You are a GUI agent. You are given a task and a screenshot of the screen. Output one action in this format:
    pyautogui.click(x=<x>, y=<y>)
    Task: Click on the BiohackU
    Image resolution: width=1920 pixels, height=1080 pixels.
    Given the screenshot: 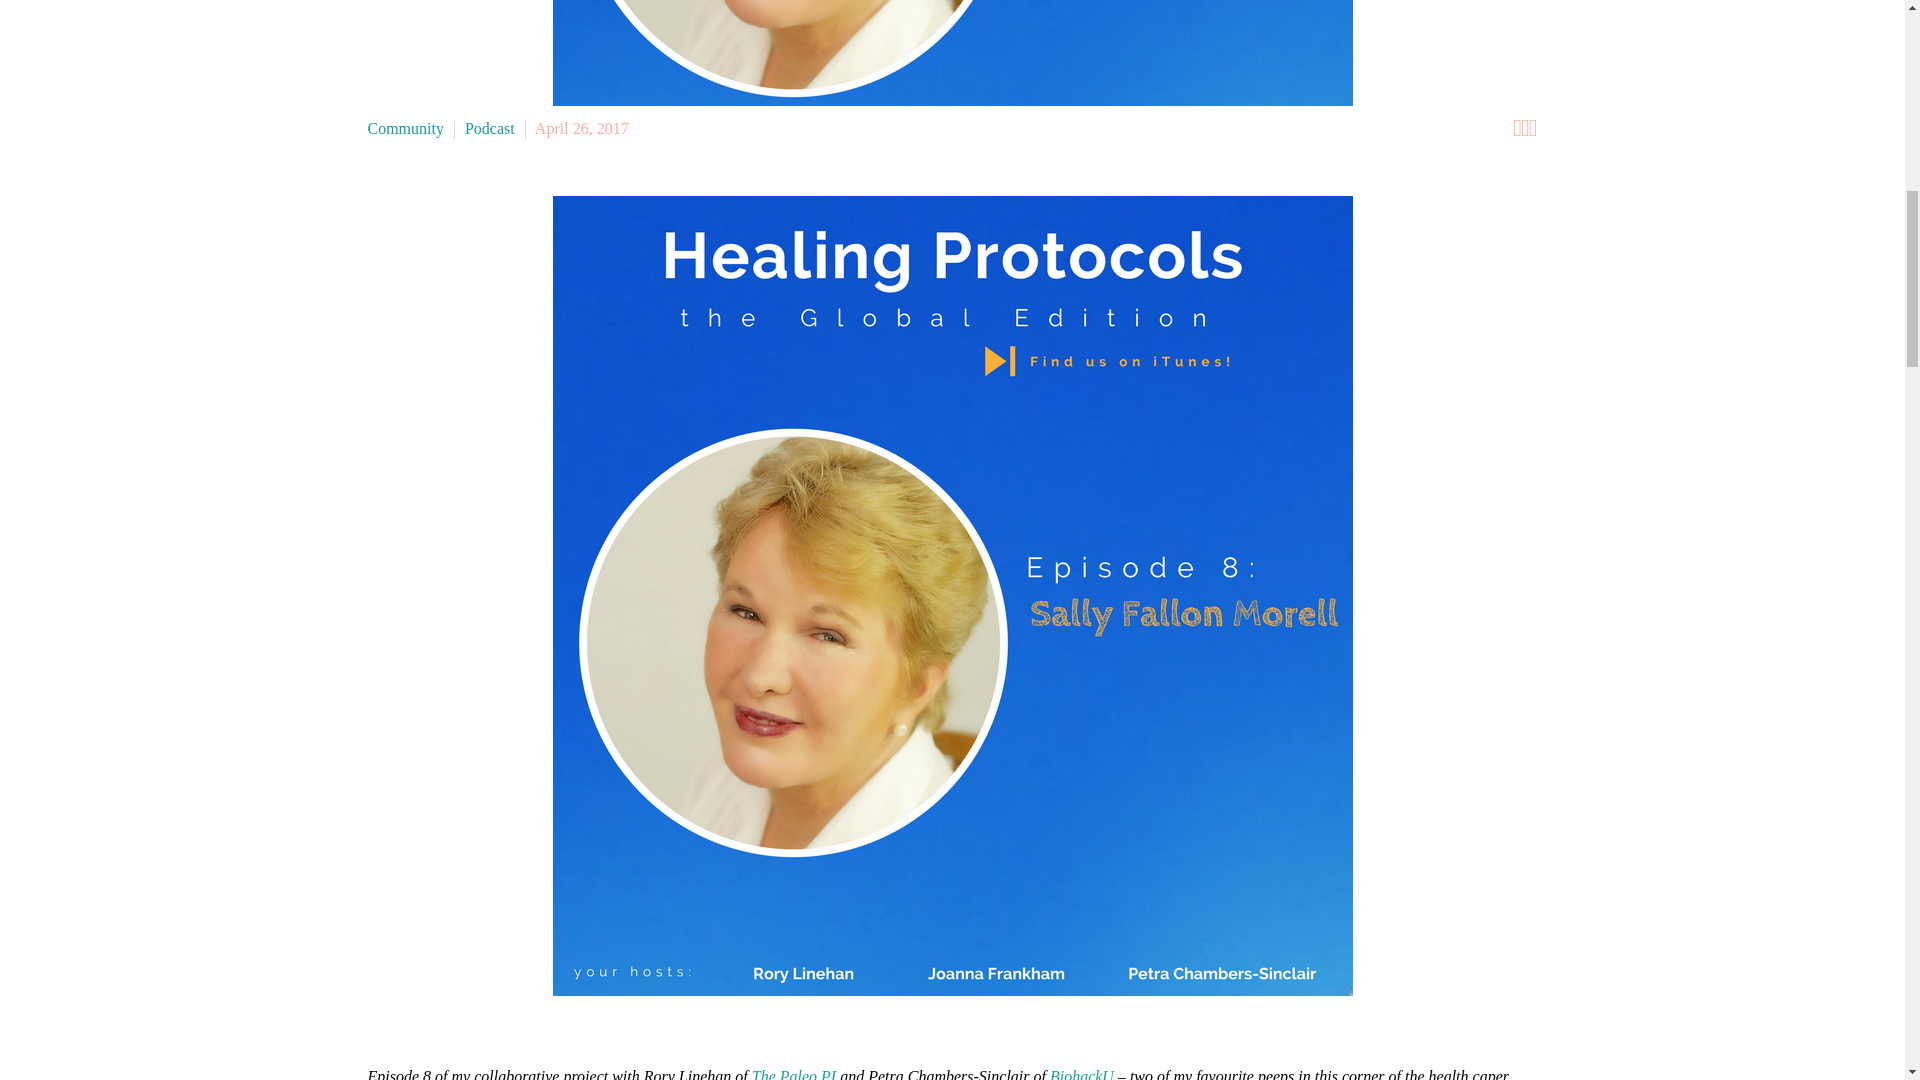 What is the action you would take?
    pyautogui.click(x=1082, y=1074)
    